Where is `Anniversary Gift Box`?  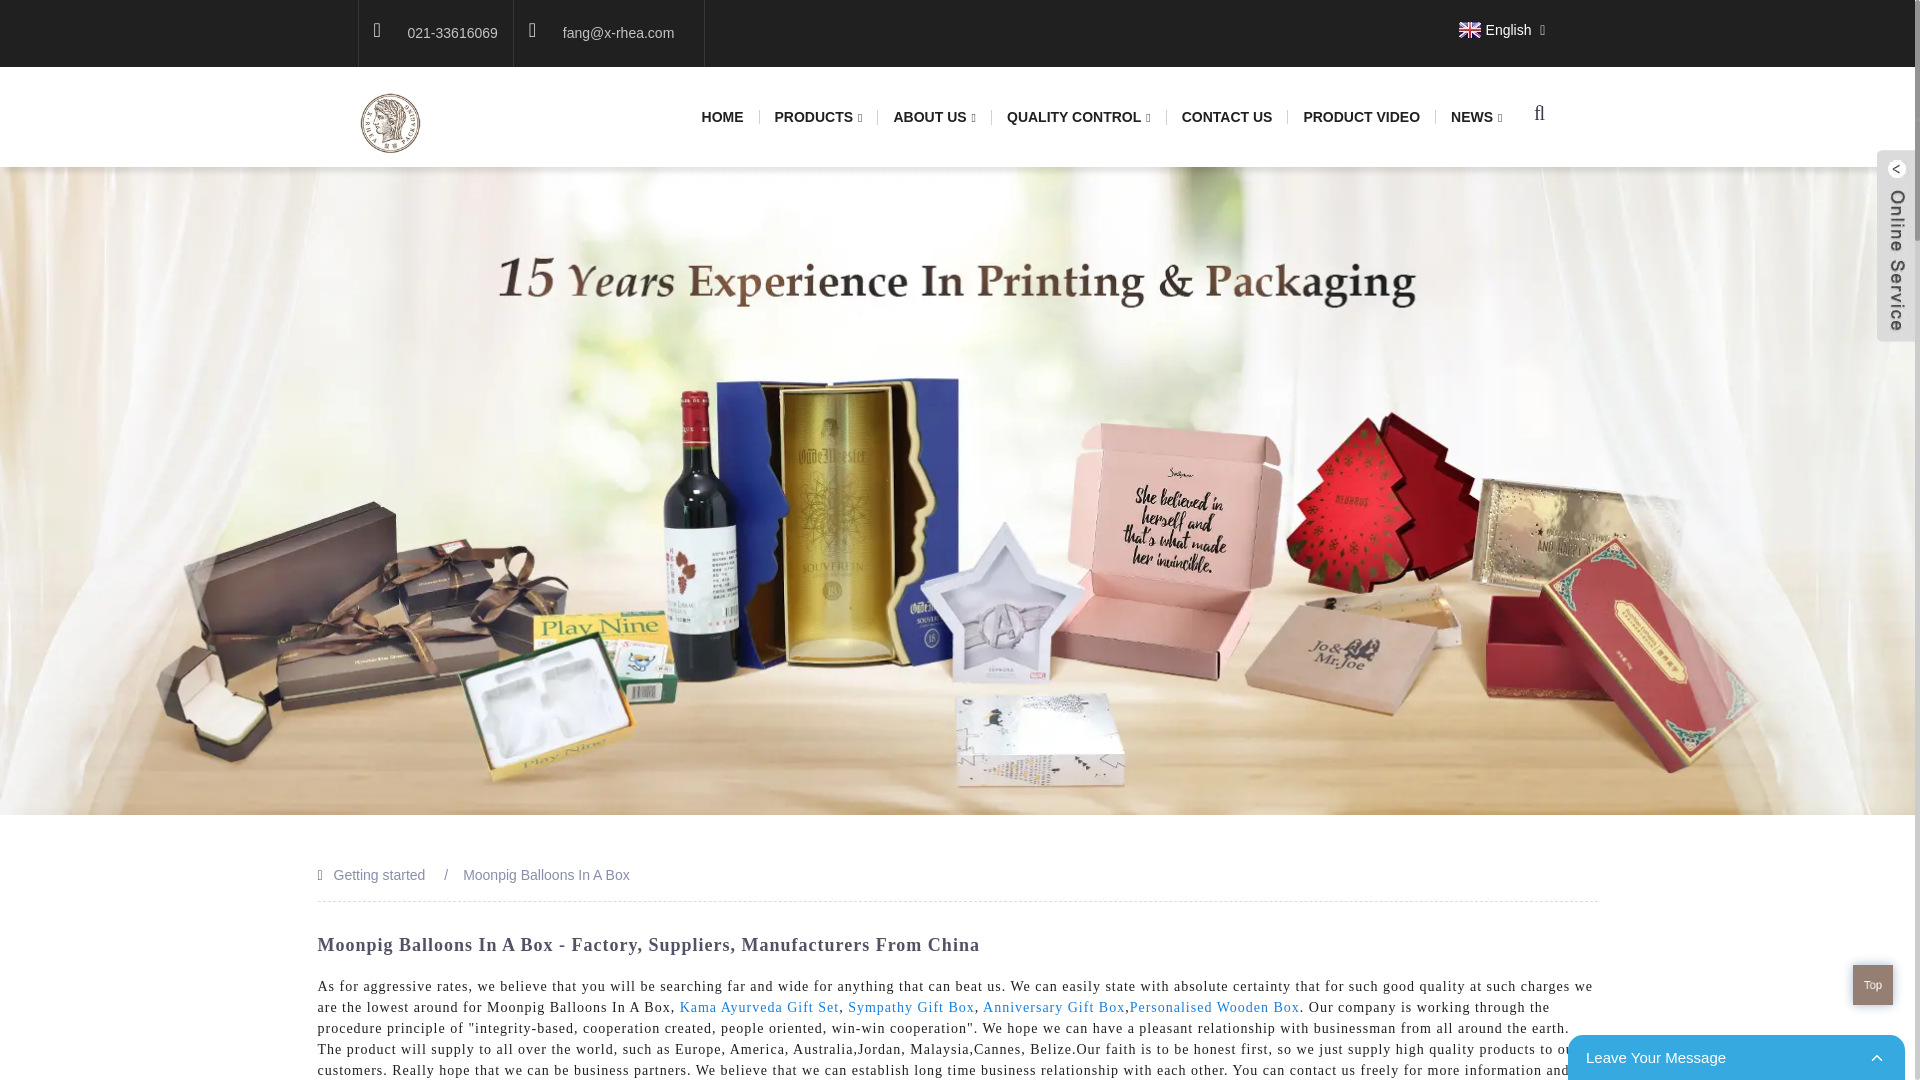
Anniversary Gift Box is located at coordinates (1054, 1008).